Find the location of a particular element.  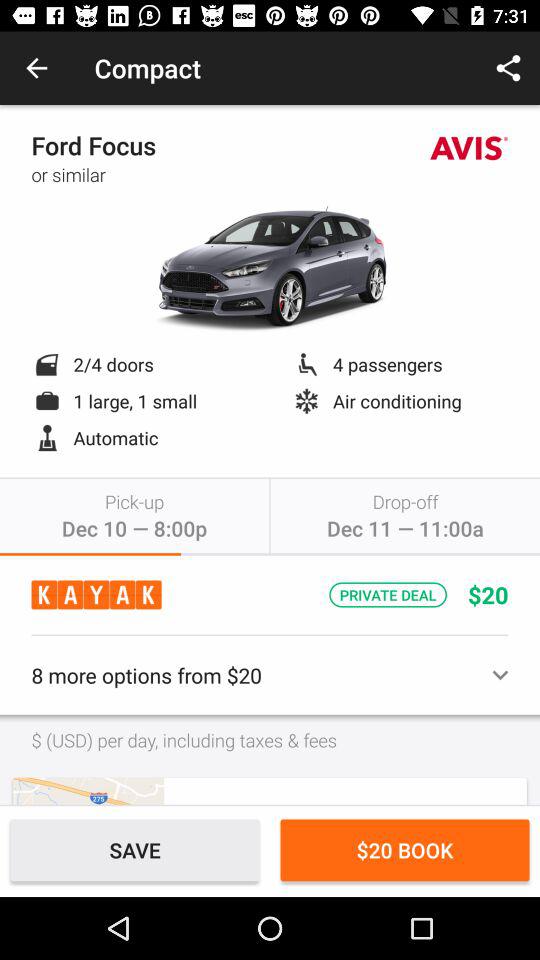

click to use map is located at coordinates (88, 790).